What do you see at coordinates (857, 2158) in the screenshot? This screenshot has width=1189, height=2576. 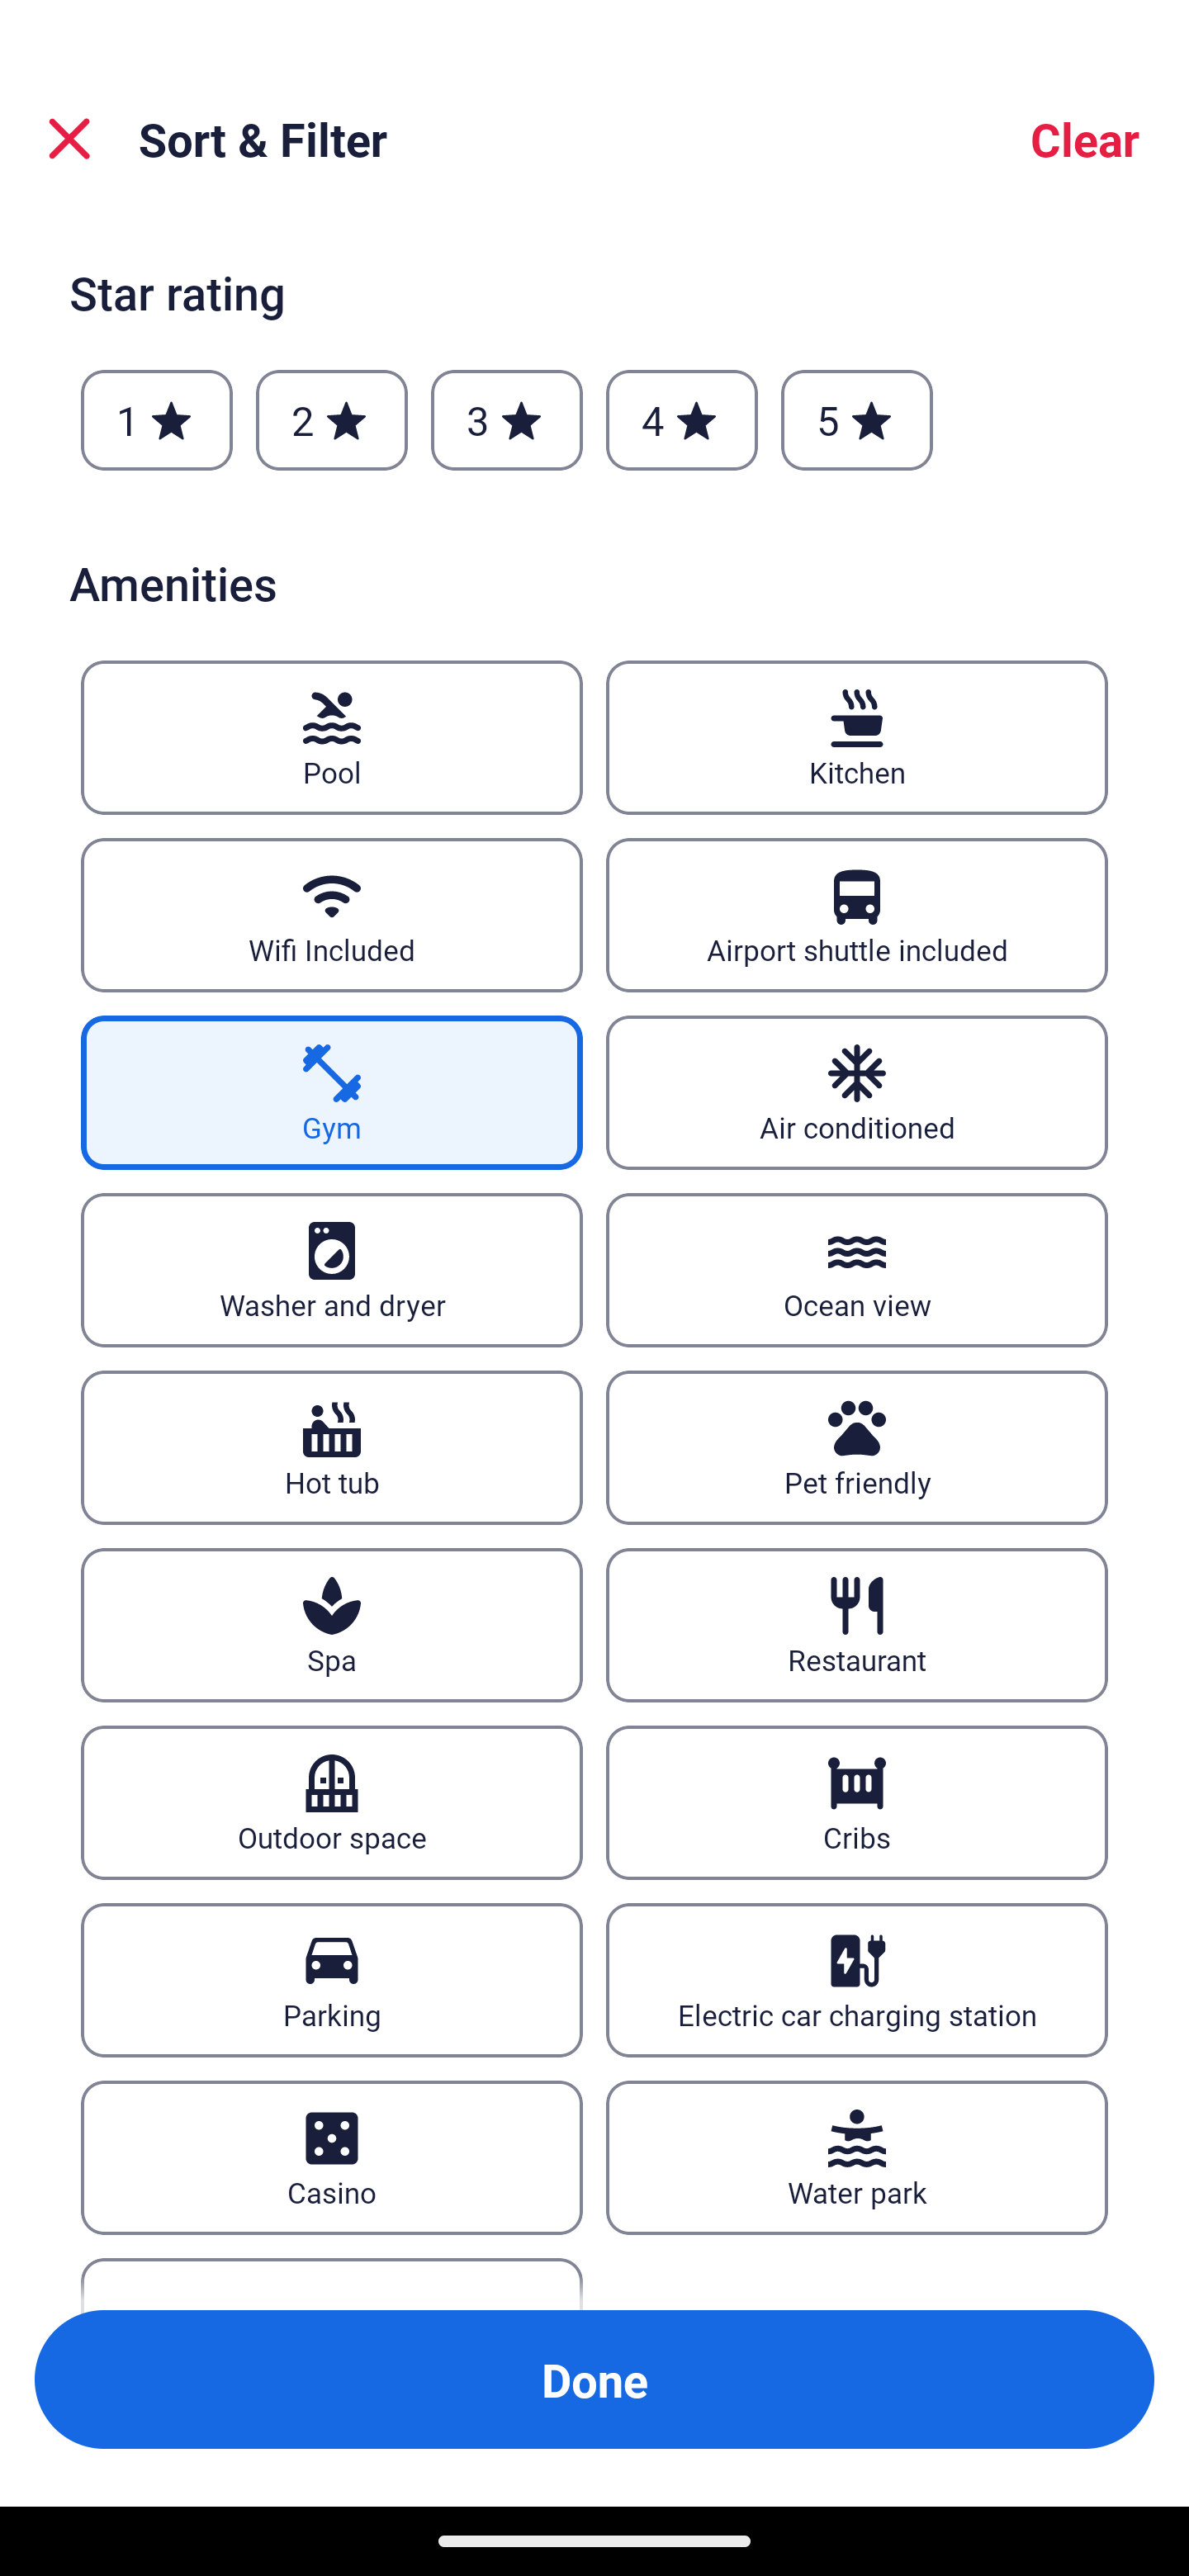 I see `Water park` at bounding box center [857, 2158].